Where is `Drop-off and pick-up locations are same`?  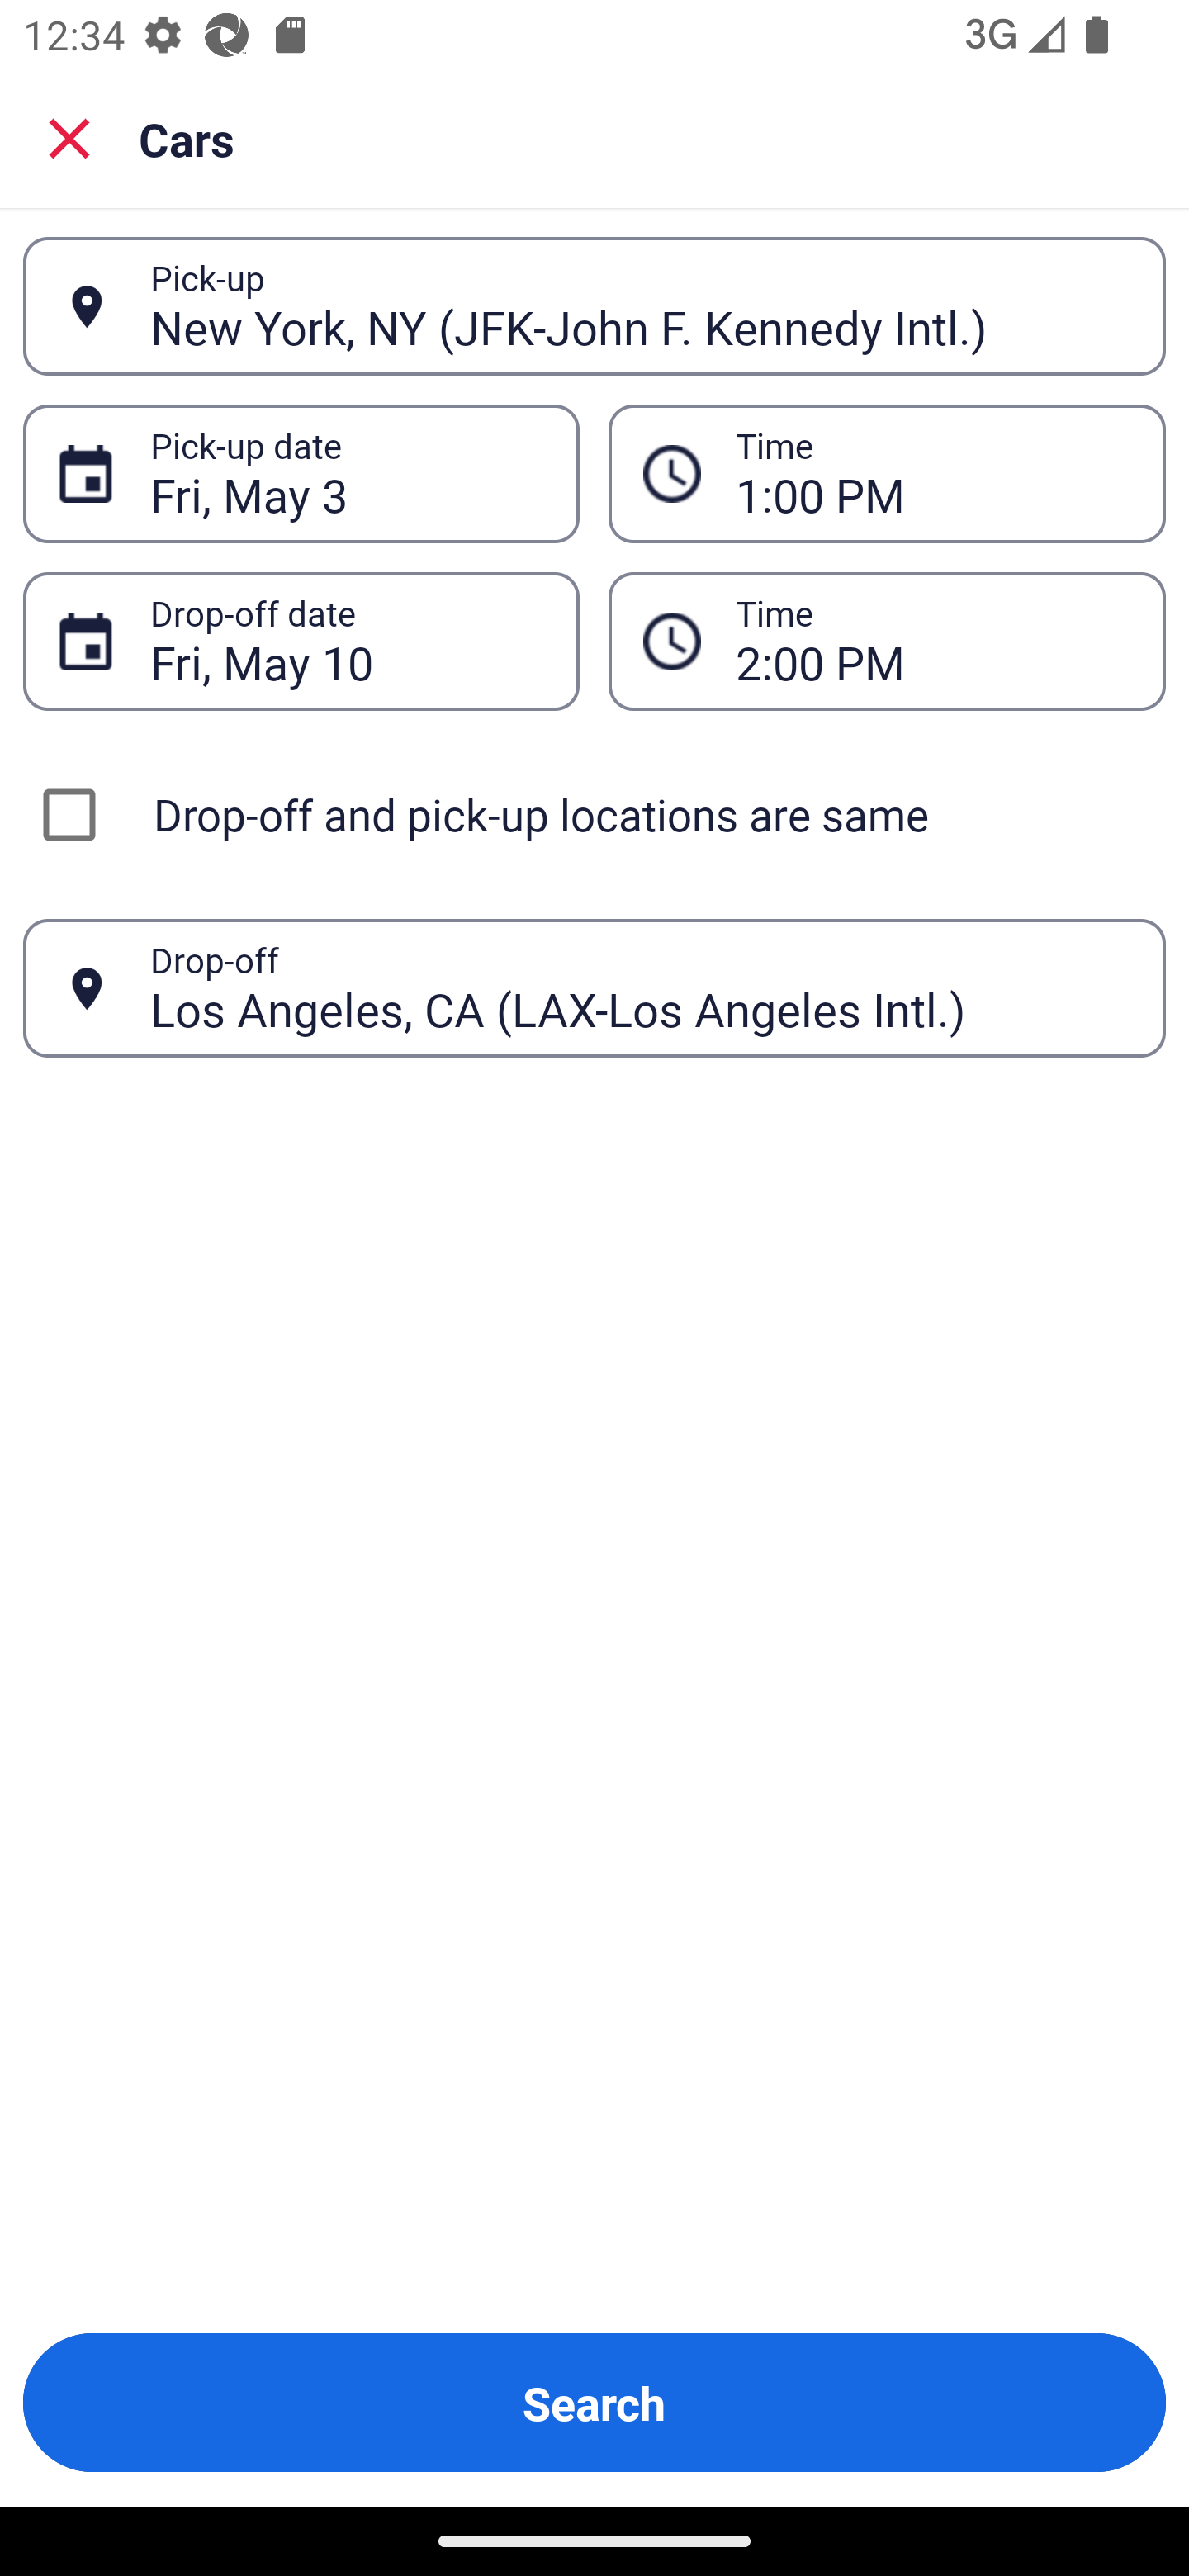 Drop-off and pick-up locations are same is located at coordinates (594, 814).